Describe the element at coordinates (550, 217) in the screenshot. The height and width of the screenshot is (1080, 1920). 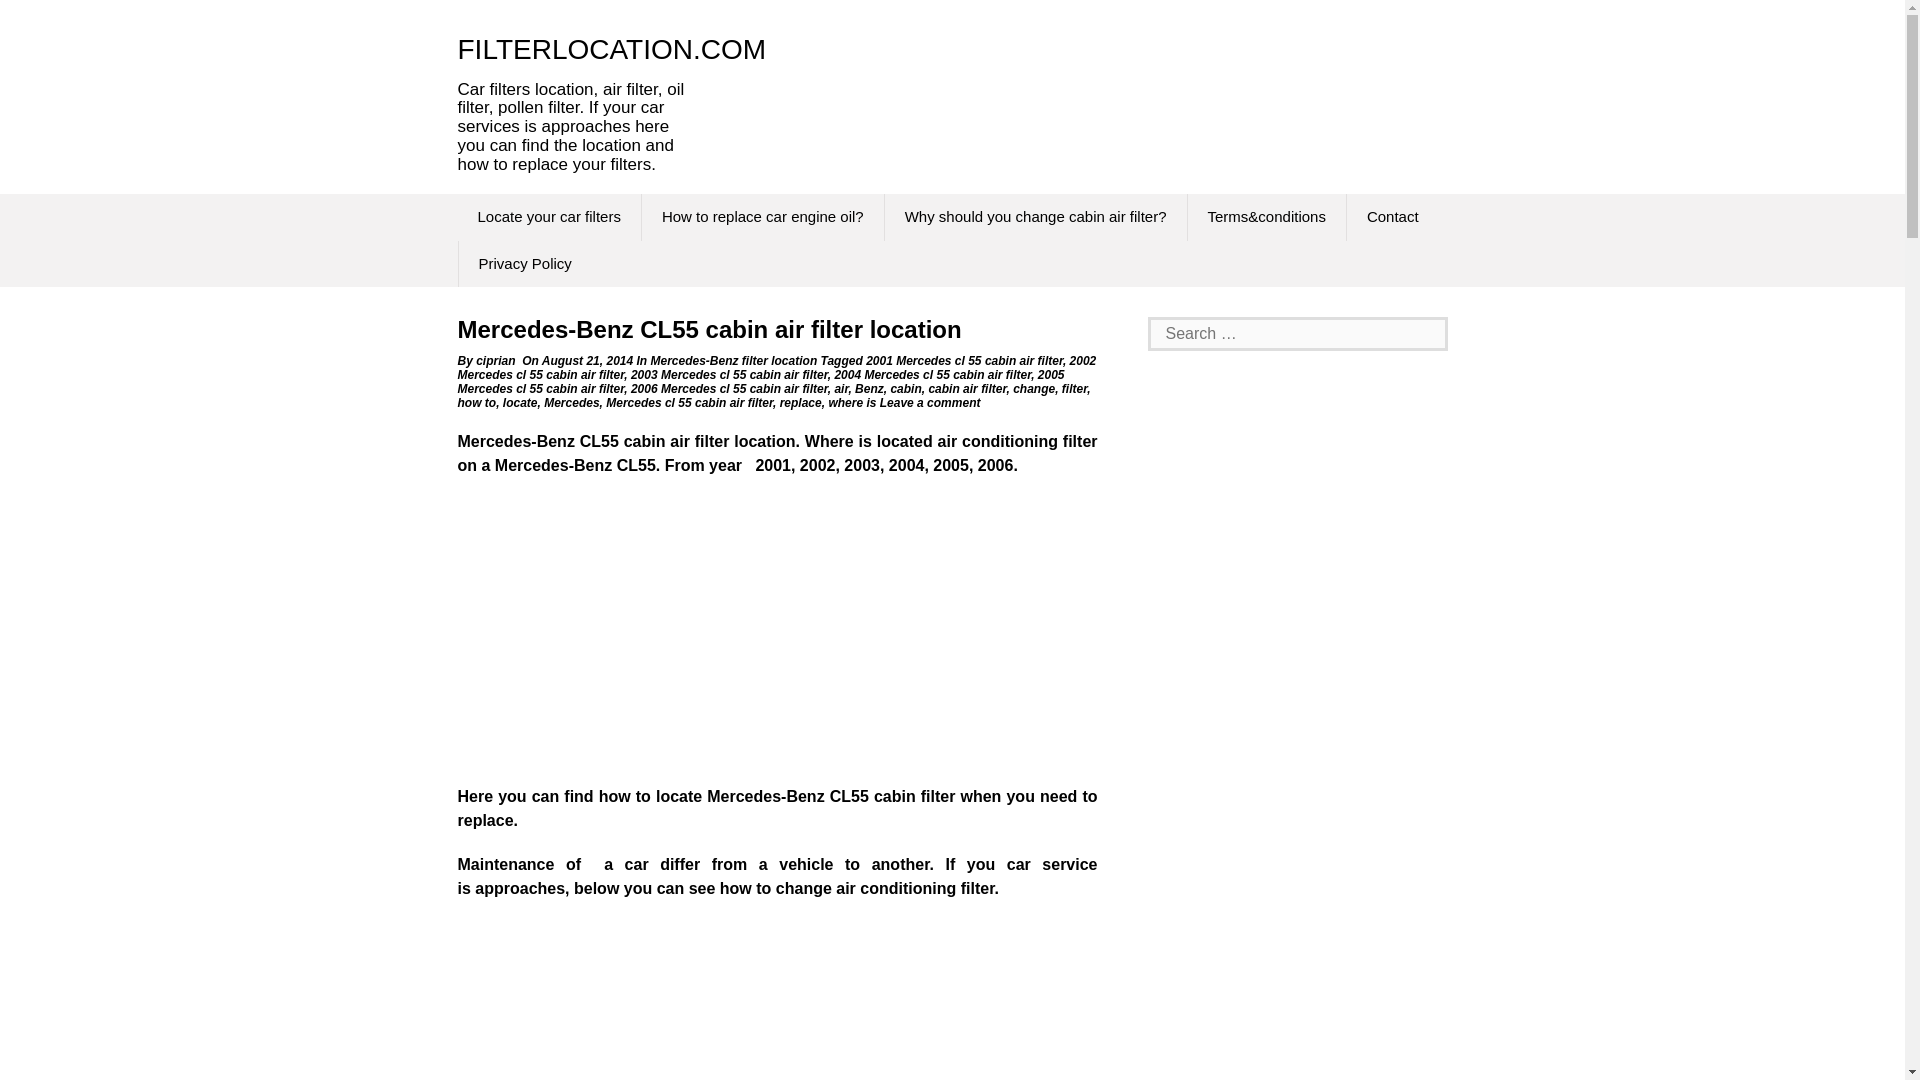
I see `Locate your car filters` at that location.